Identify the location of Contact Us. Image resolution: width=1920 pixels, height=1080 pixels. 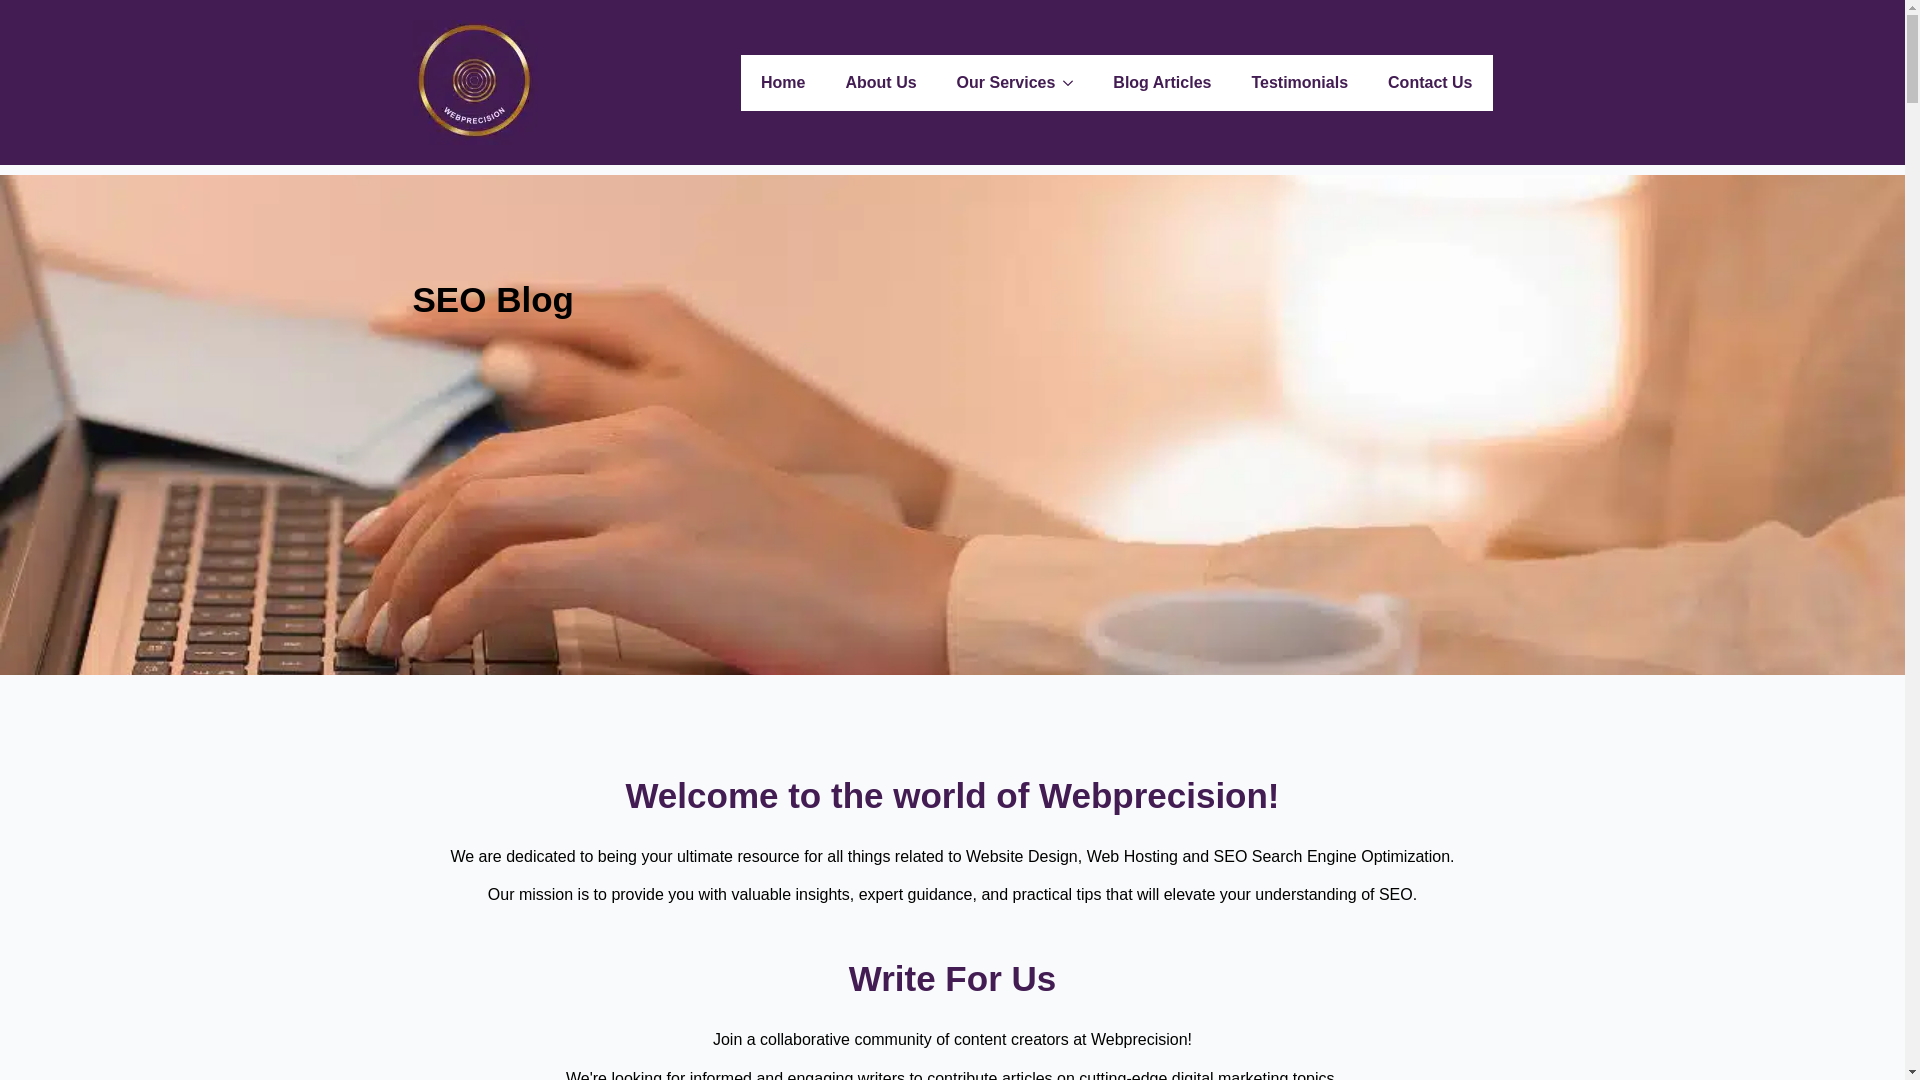
(1429, 82).